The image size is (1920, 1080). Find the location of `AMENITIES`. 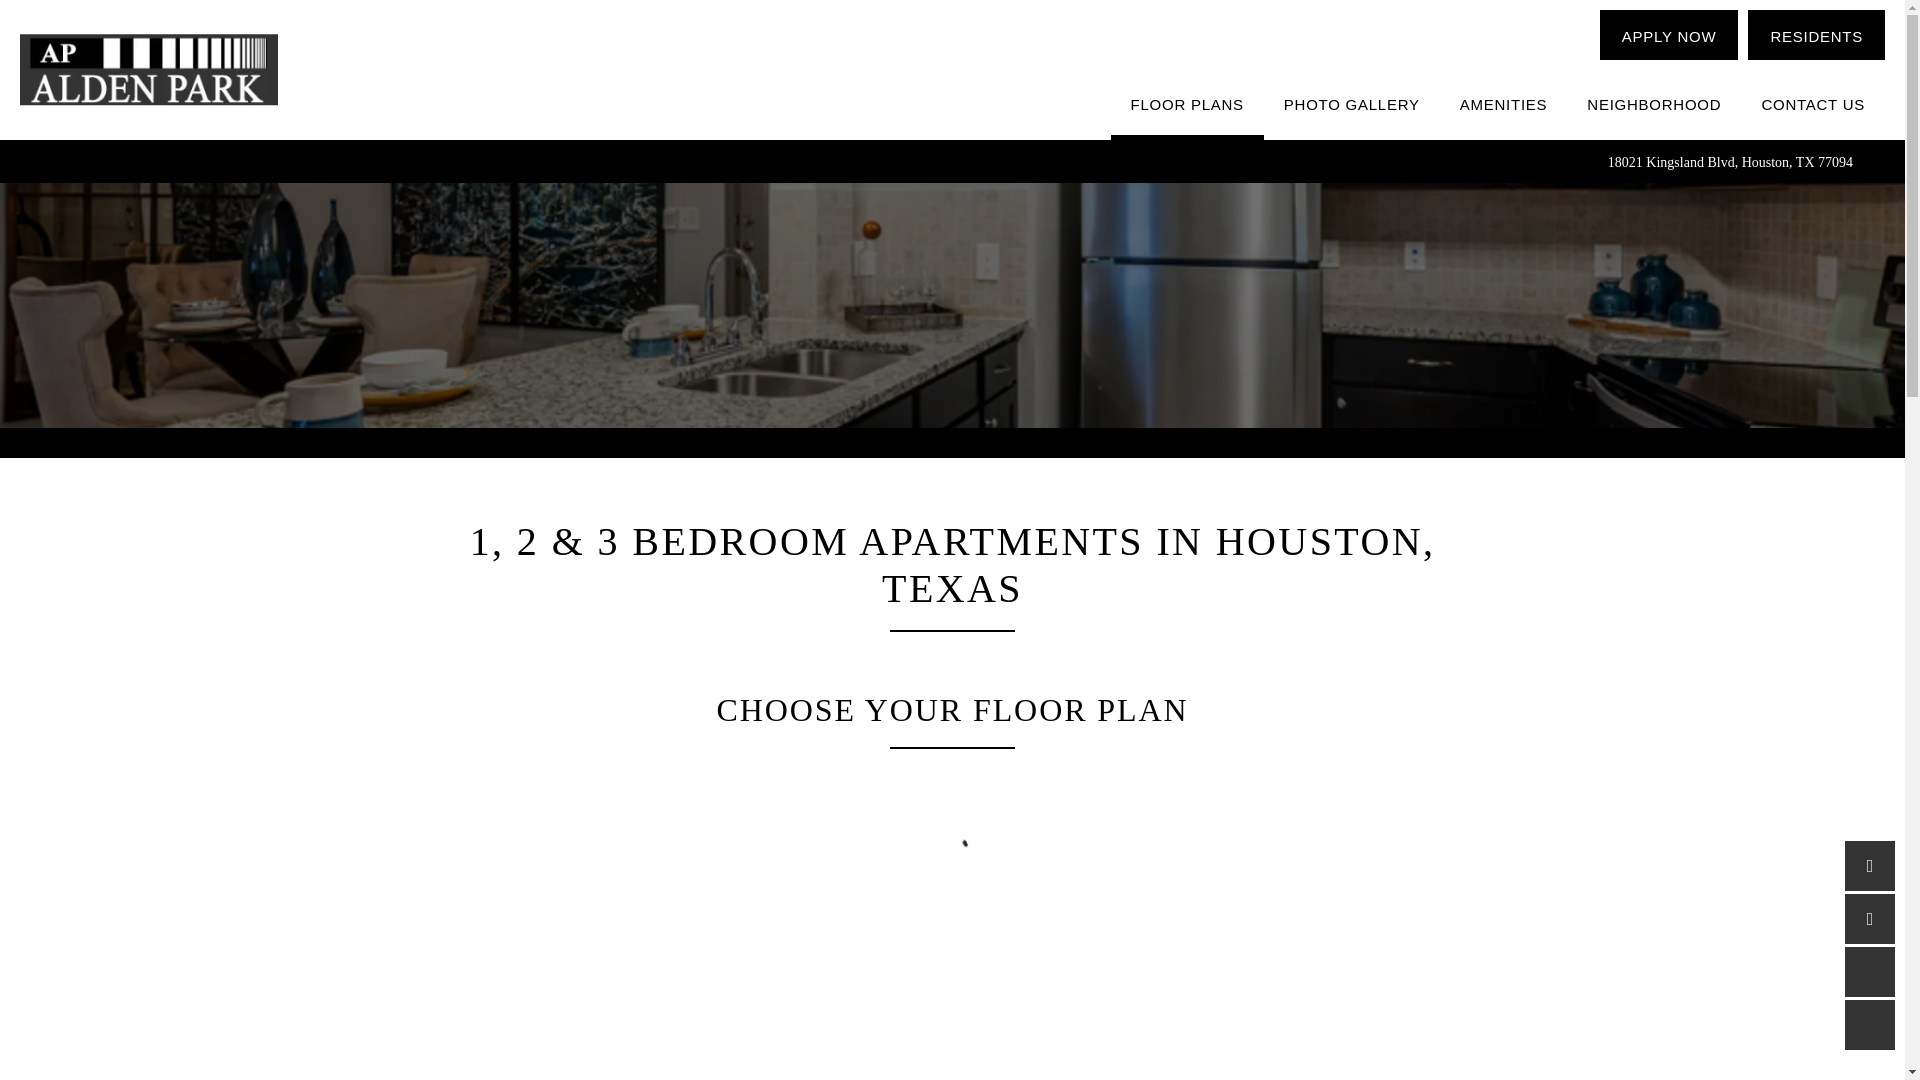

AMENITIES is located at coordinates (1504, 105).